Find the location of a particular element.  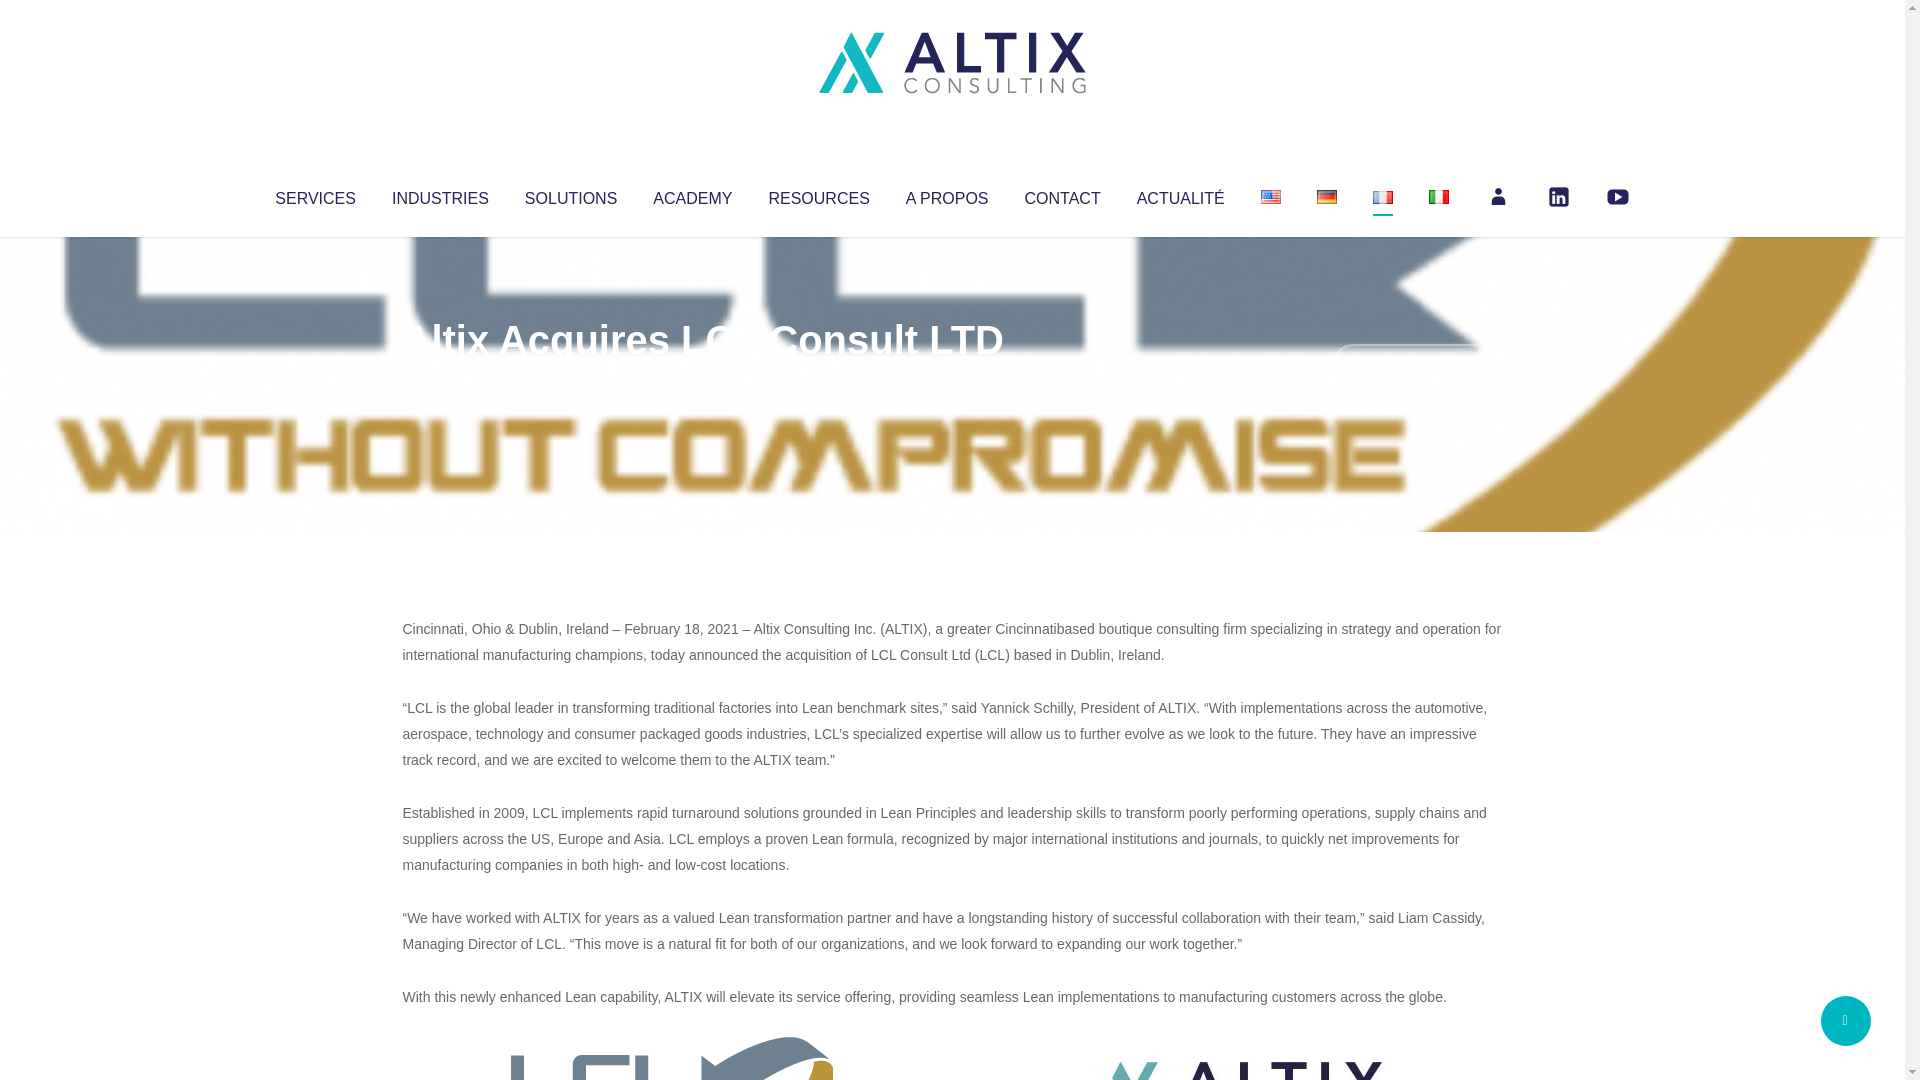

ACADEMY is located at coordinates (692, 194).